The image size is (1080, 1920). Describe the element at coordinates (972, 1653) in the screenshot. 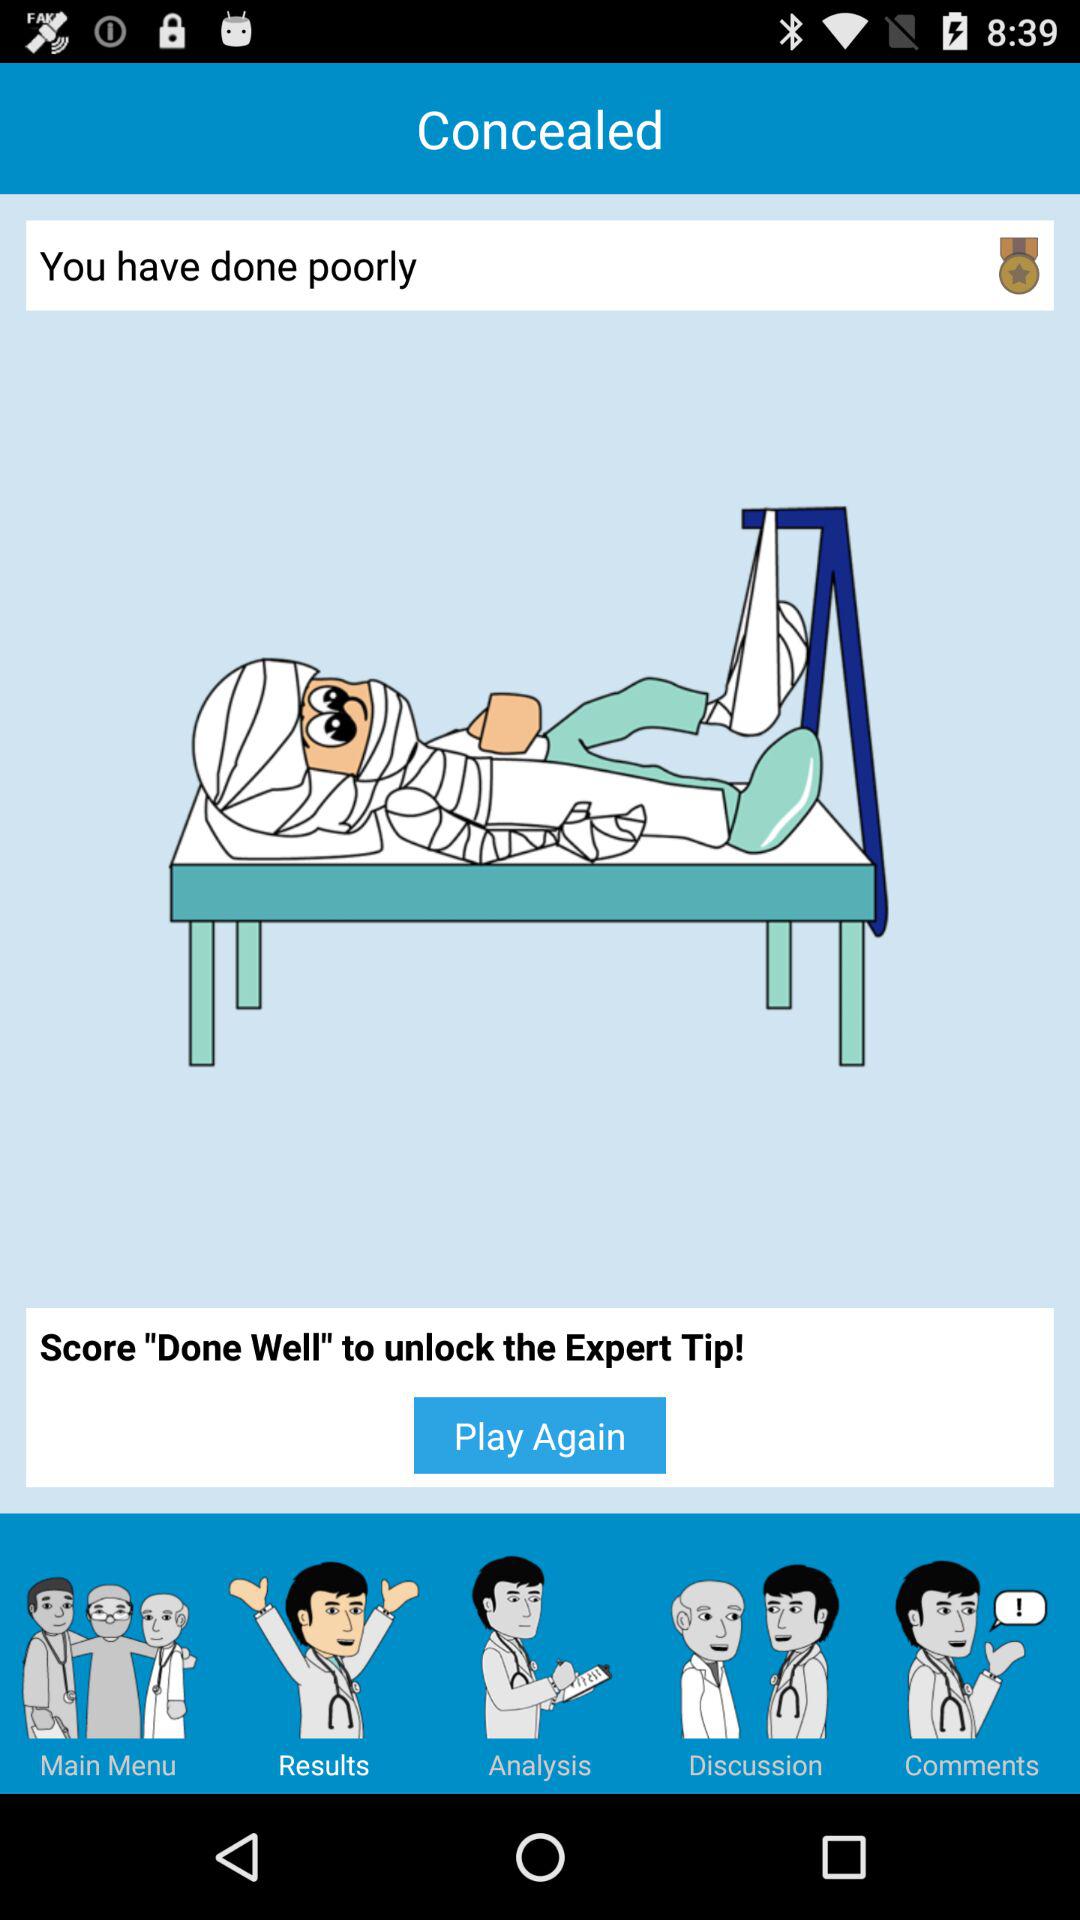

I see `tap item below the score done well icon` at that location.